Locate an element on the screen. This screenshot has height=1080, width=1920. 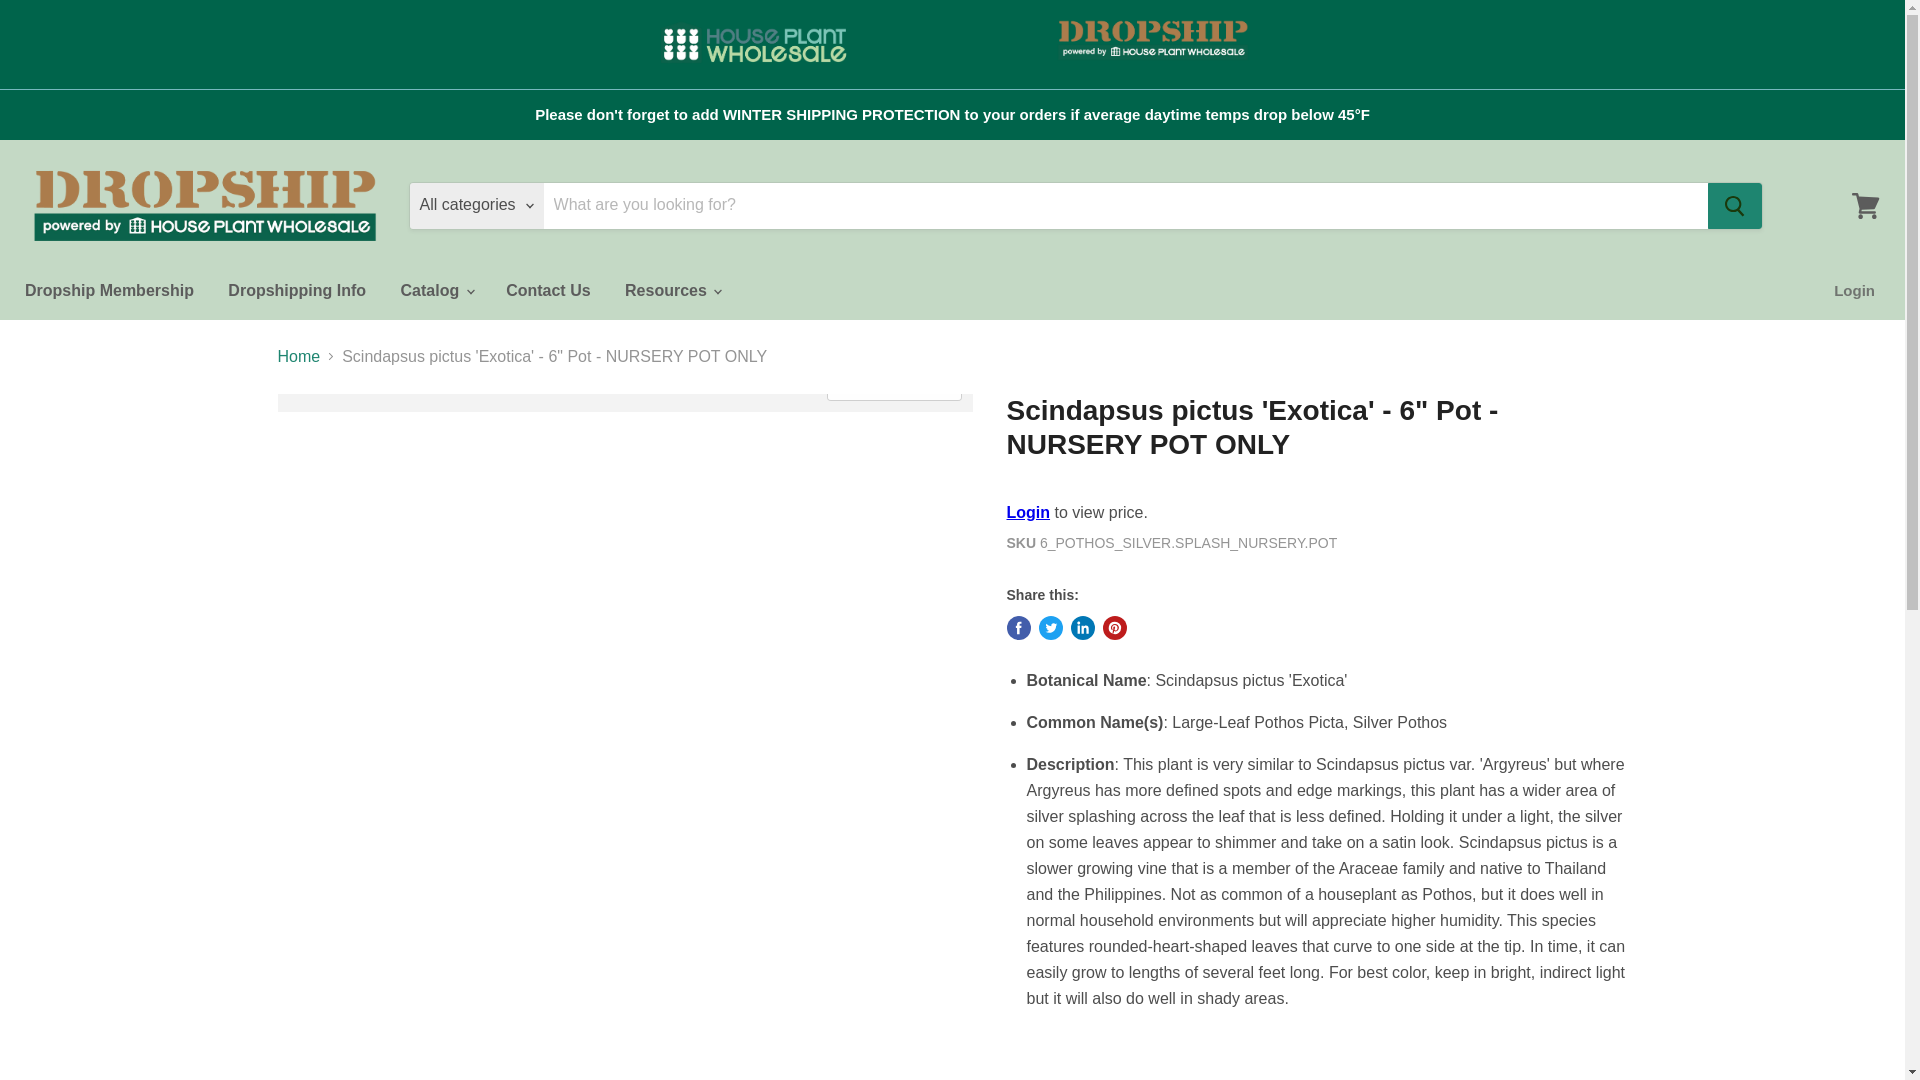
View cart is located at coordinates (1865, 205).